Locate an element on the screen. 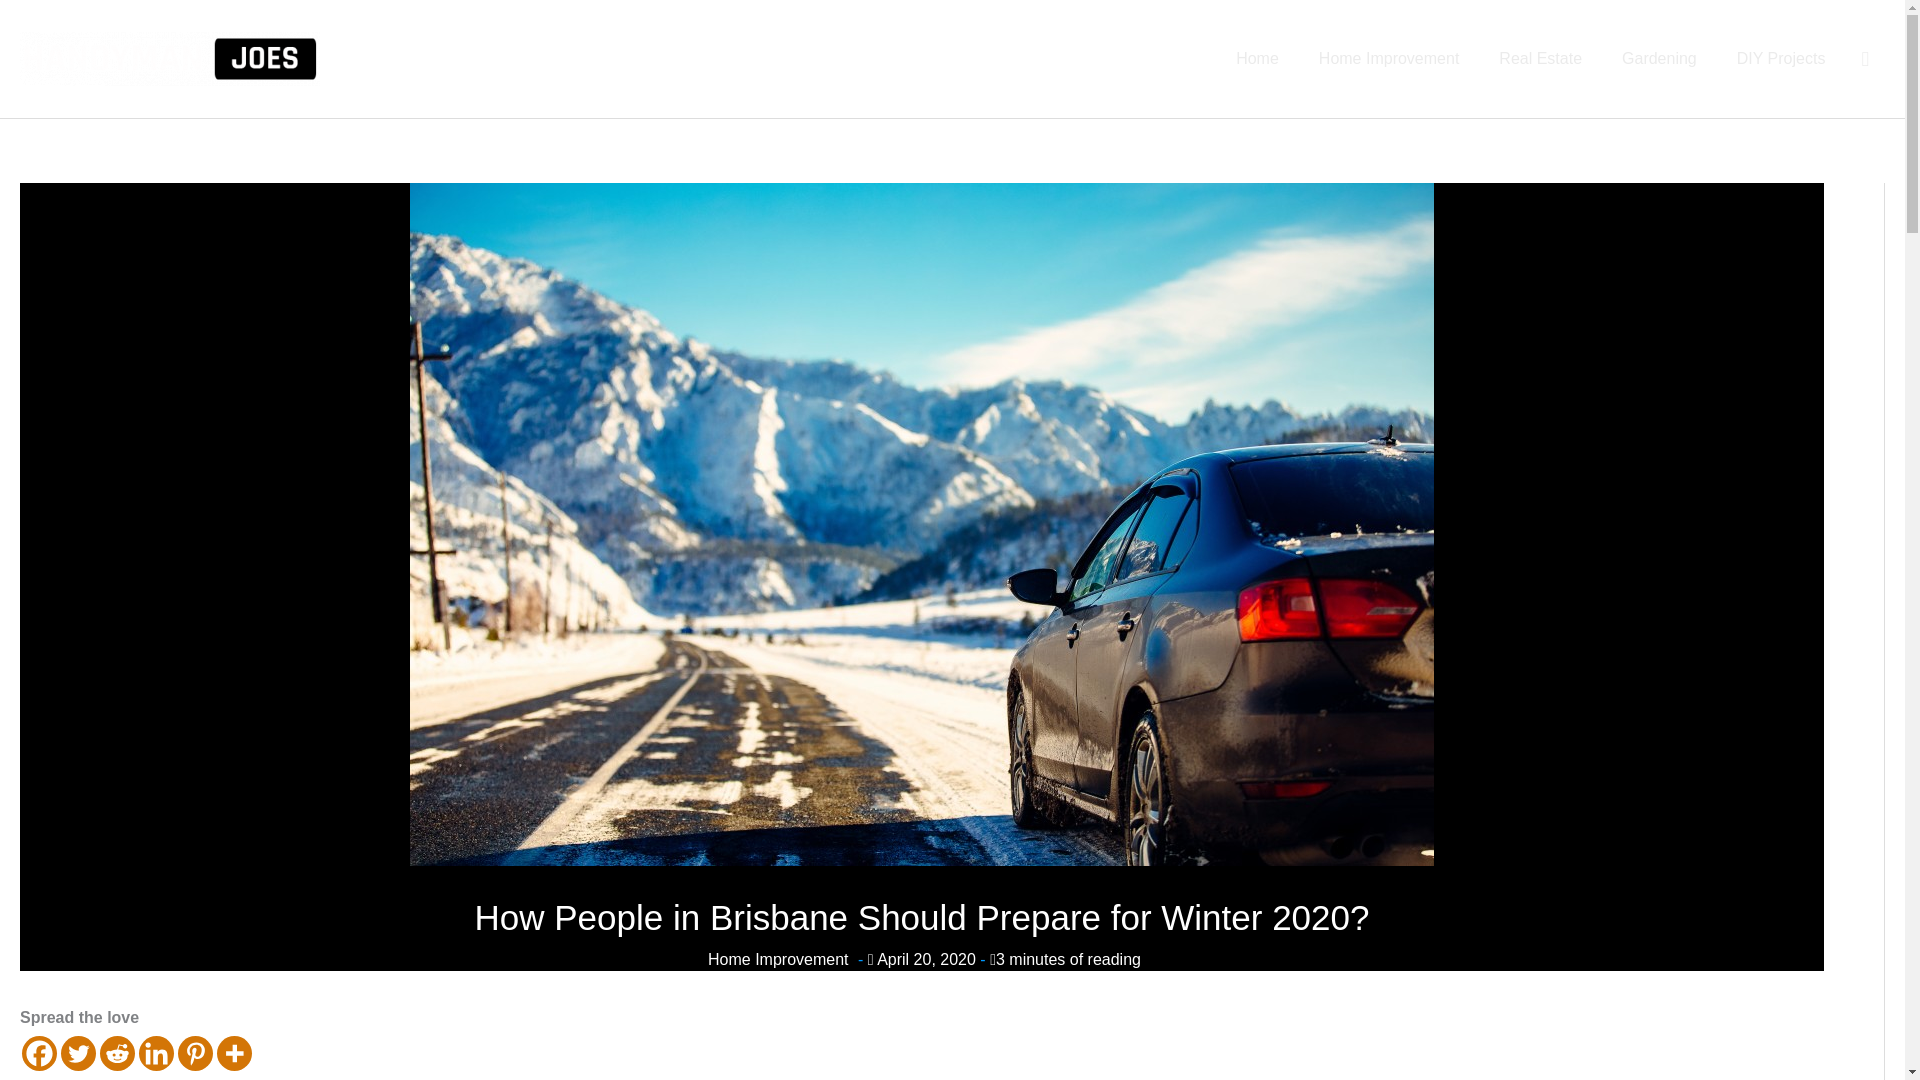 The image size is (1920, 1080). Facebook is located at coordinates (39, 1053).